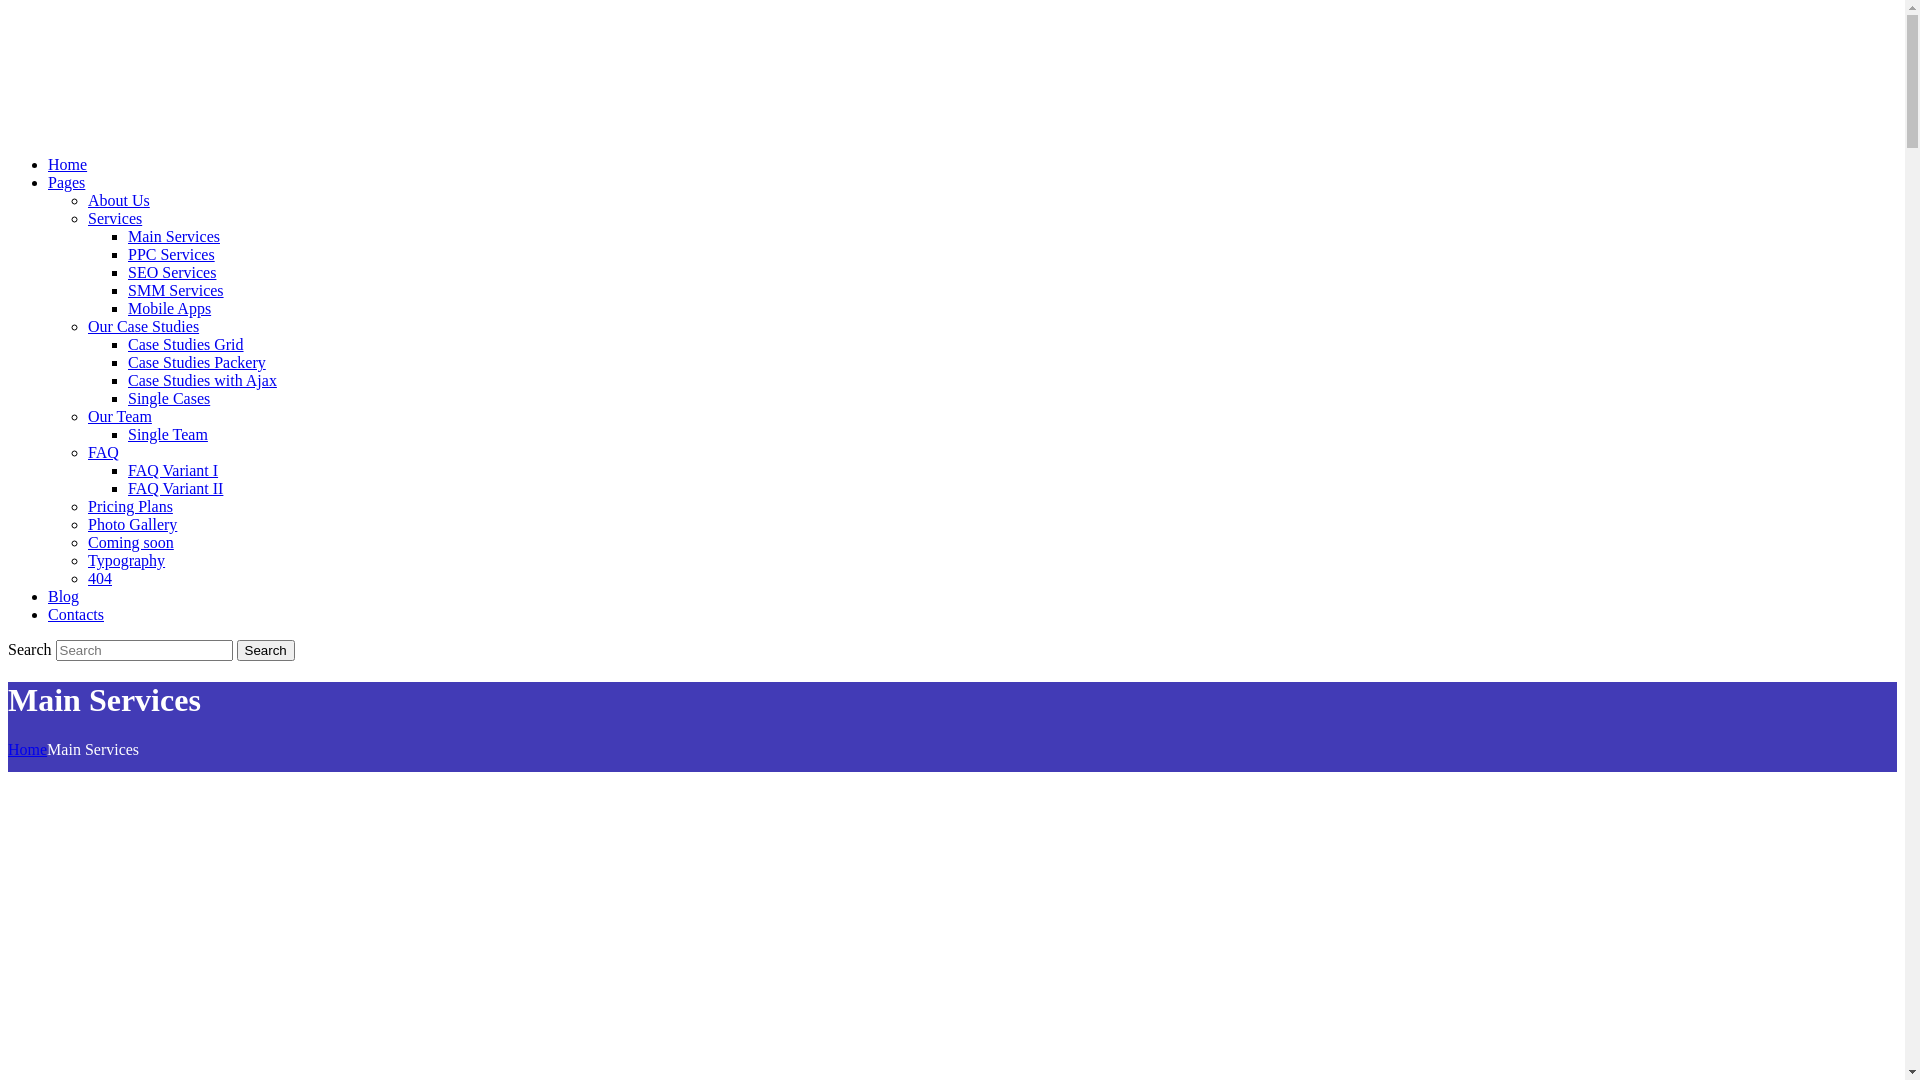 The height and width of the screenshot is (1080, 1920). I want to click on optimization, so click(72, 72).